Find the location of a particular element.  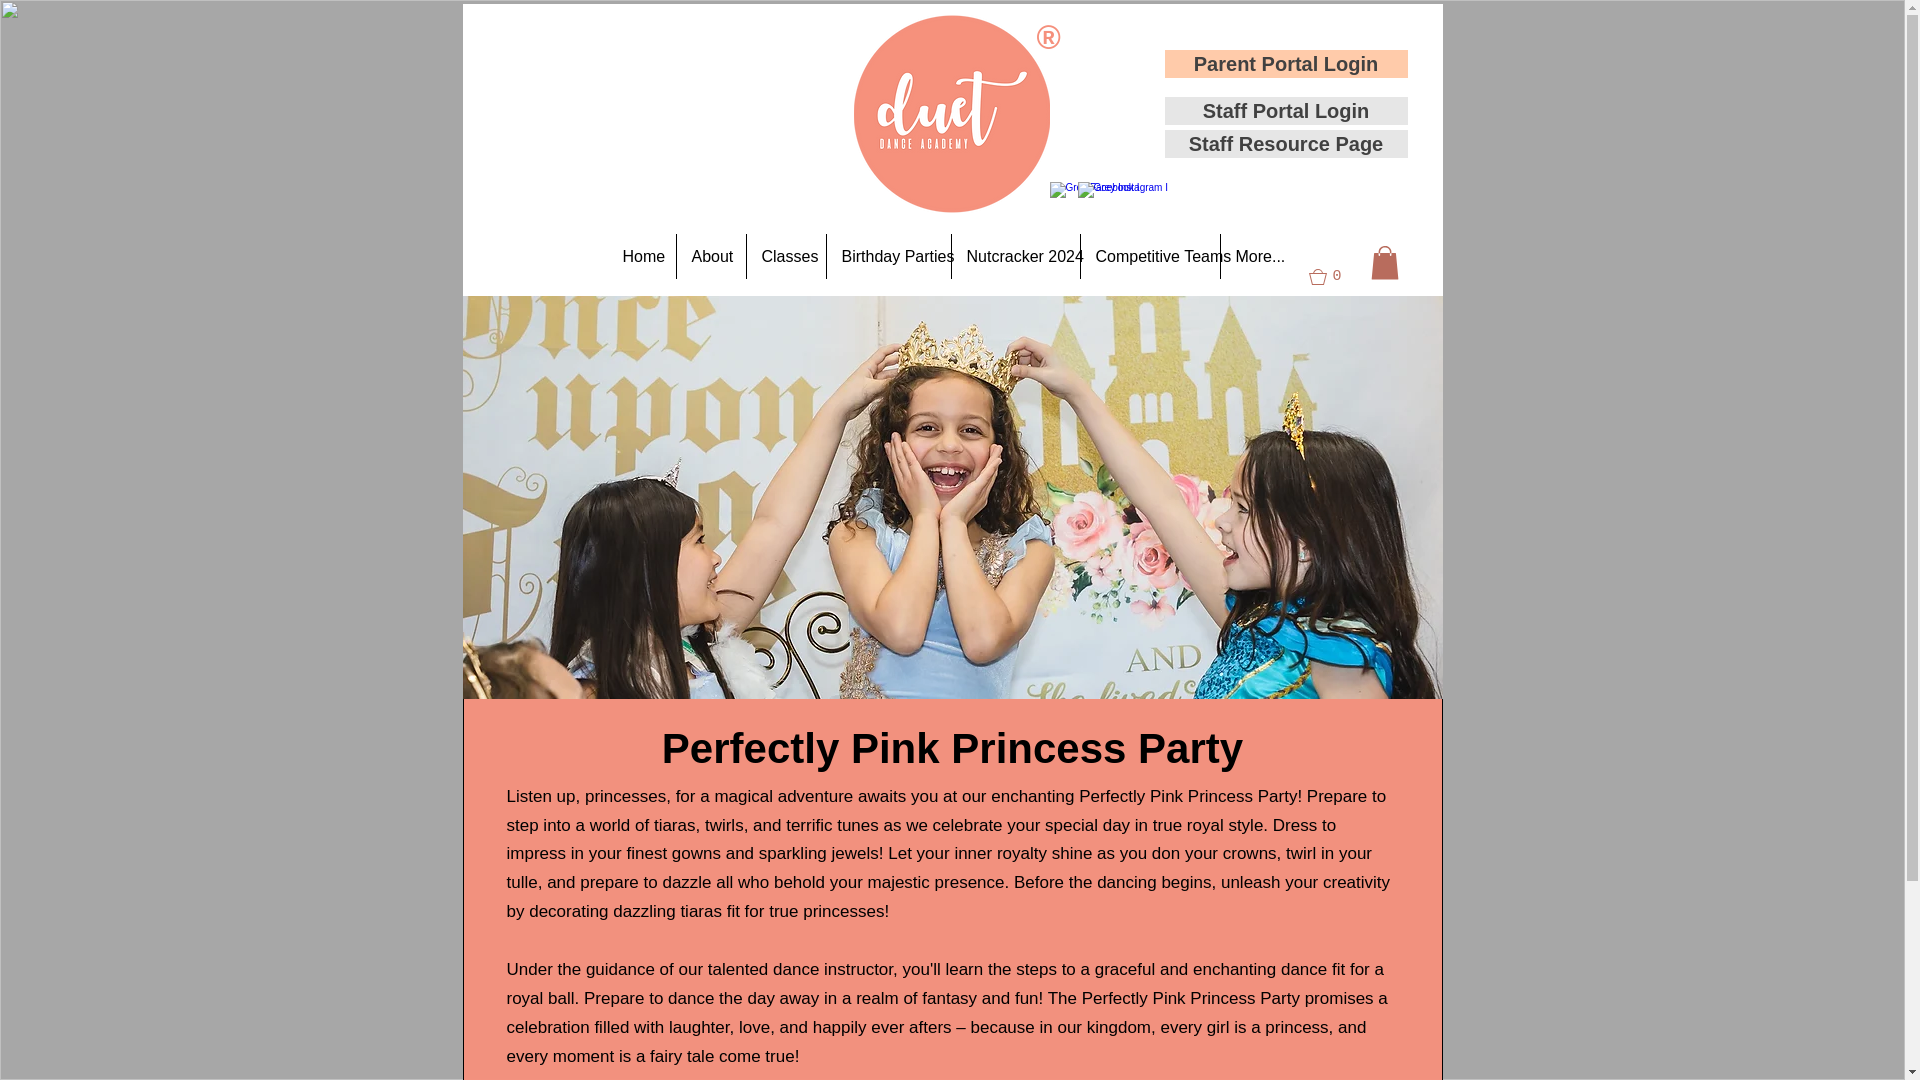

Classes is located at coordinates (786, 256).